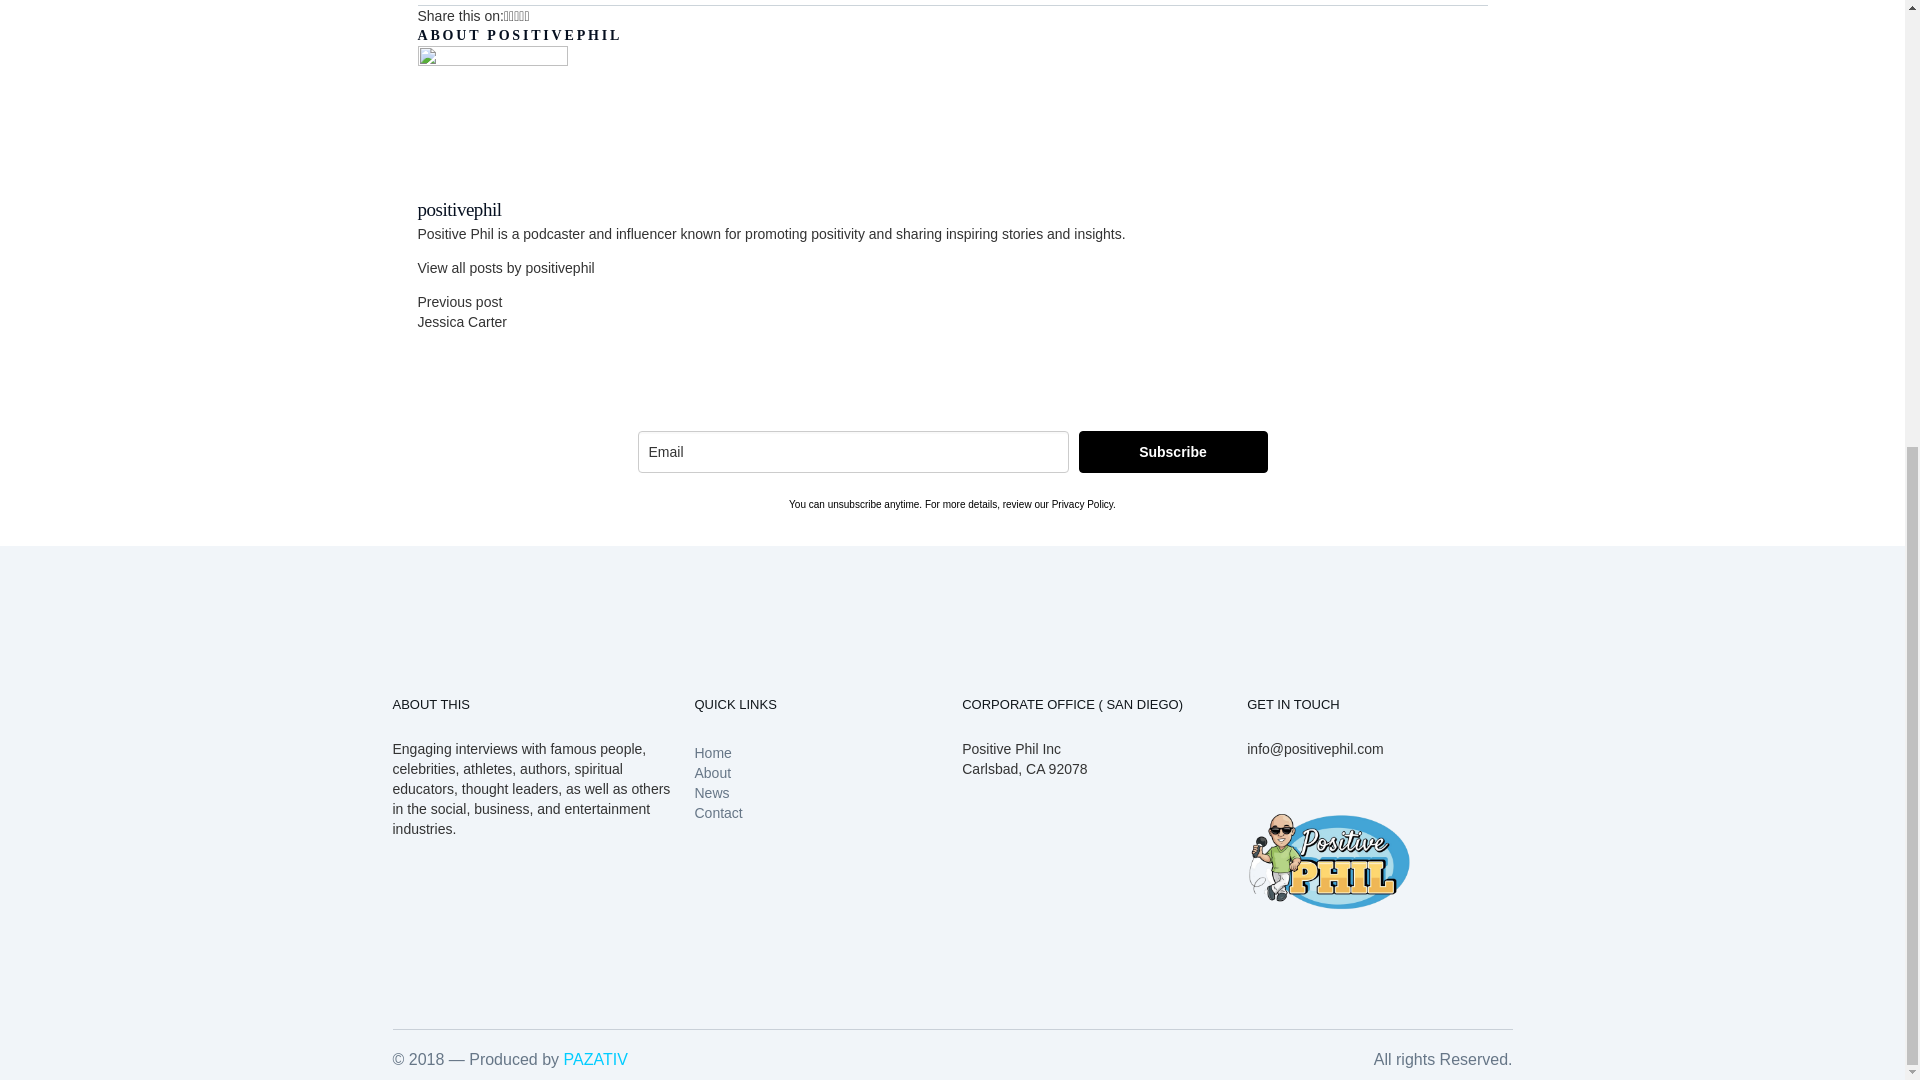  Describe the element at coordinates (717, 812) in the screenshot. I see `Contact` at that location.